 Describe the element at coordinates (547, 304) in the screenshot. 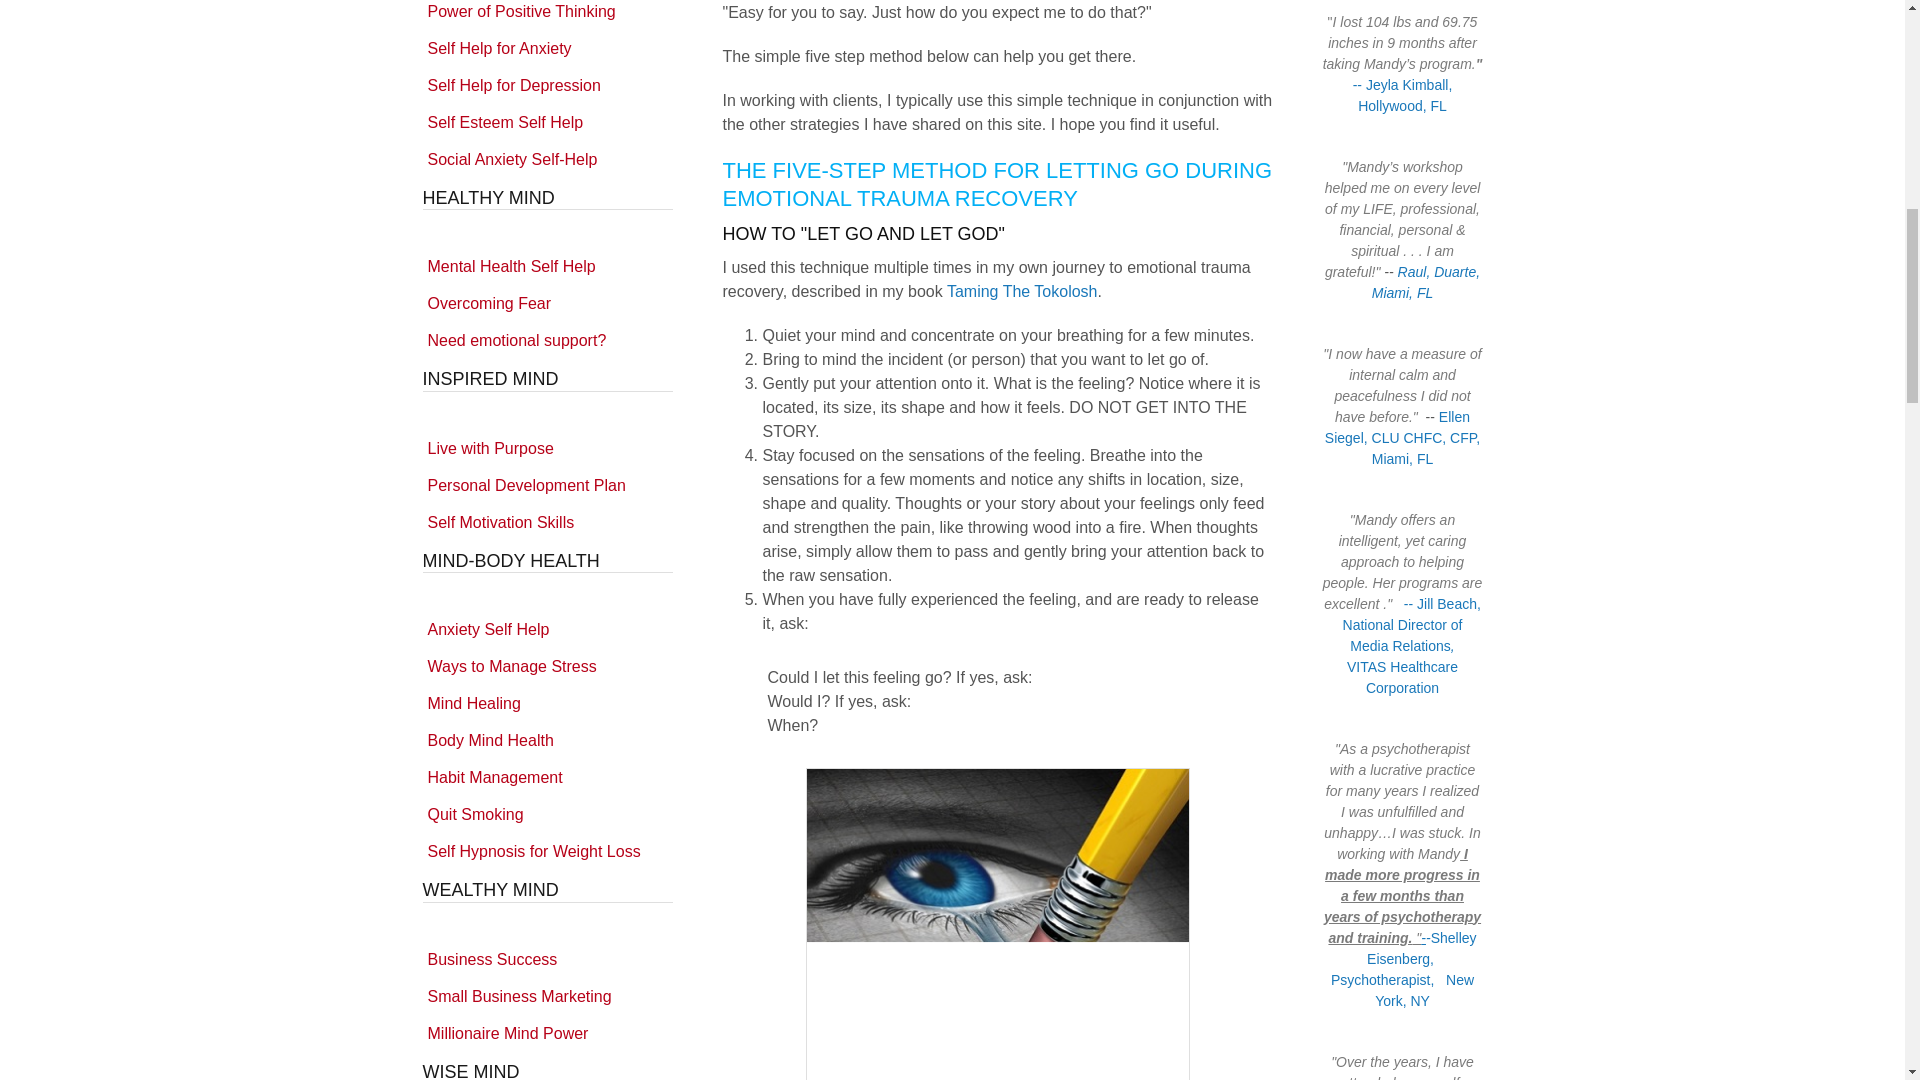

I see `Overcoming Fear` at that location.